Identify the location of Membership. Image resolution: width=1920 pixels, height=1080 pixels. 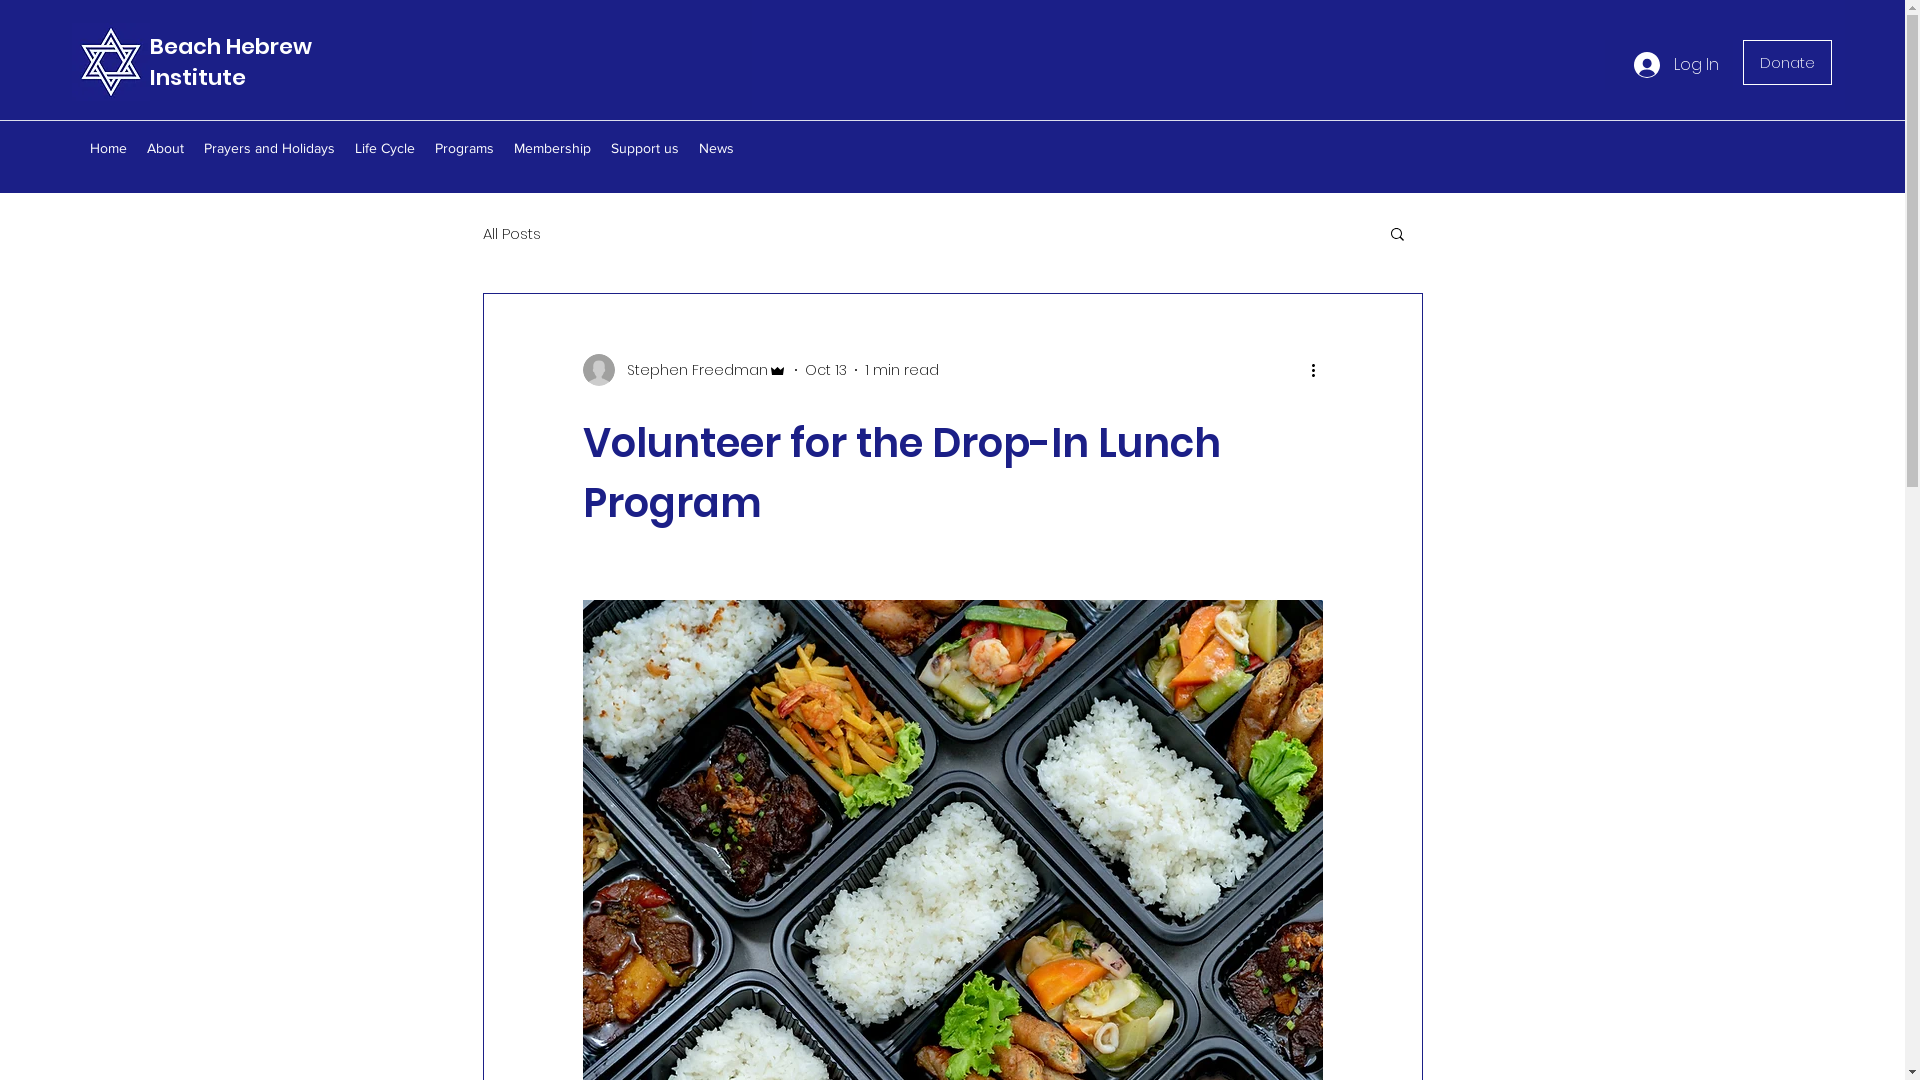
(552, 148).